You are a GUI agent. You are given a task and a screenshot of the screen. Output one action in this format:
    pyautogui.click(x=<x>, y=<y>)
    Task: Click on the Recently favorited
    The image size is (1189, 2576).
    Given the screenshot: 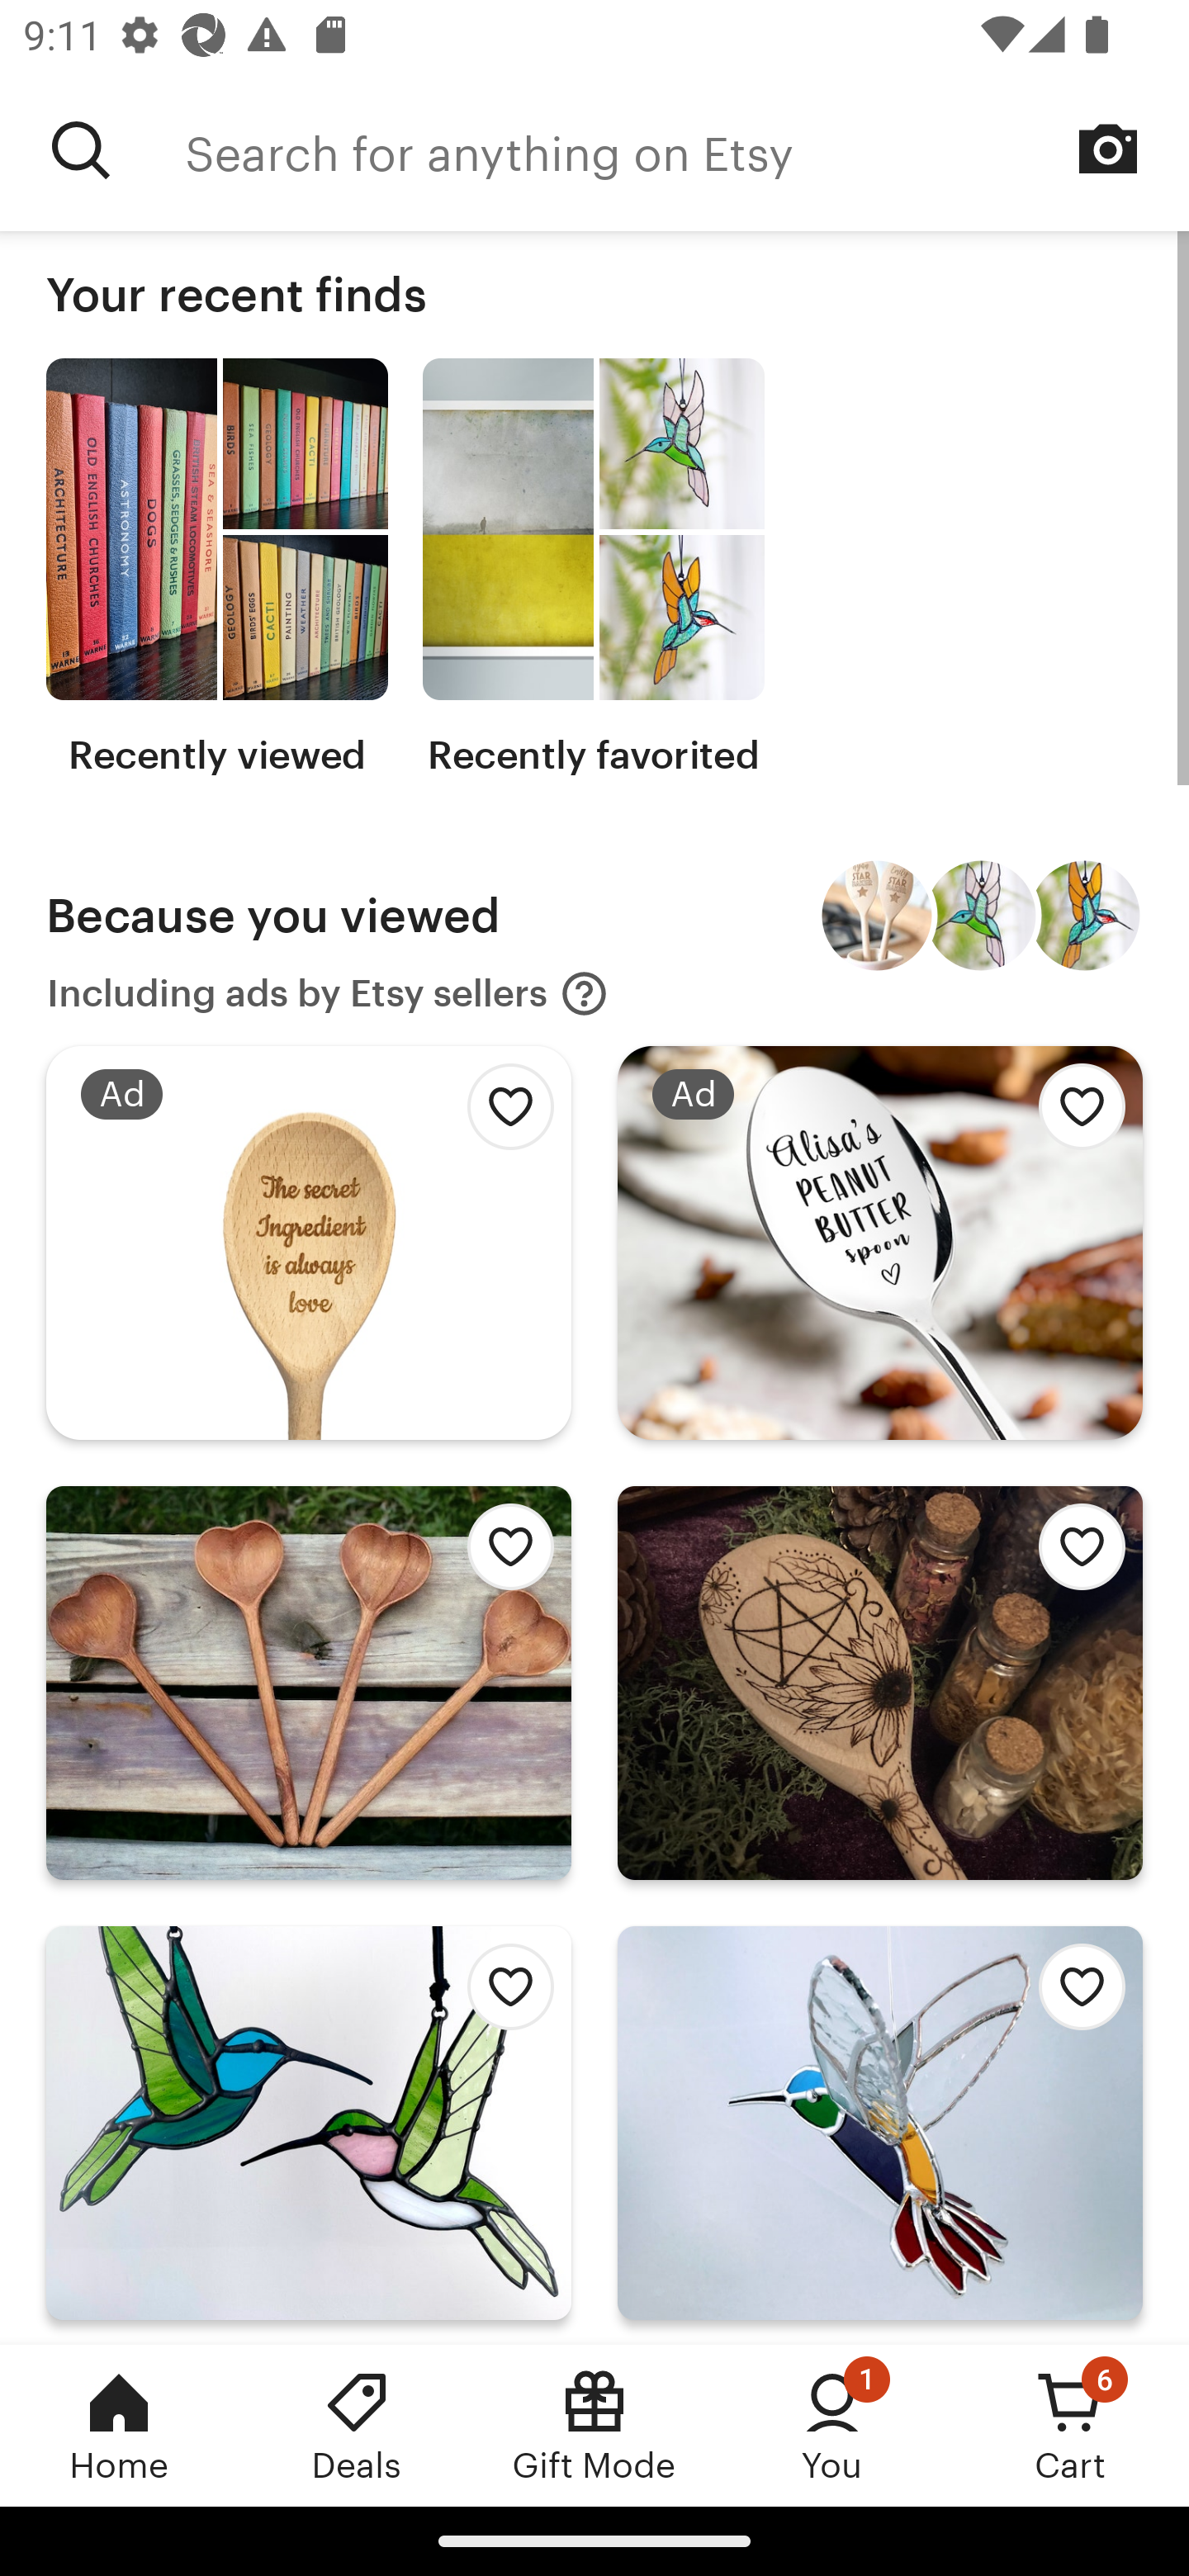 What is the action you would take?
    pyautogui.click(x=593, y=568)
    